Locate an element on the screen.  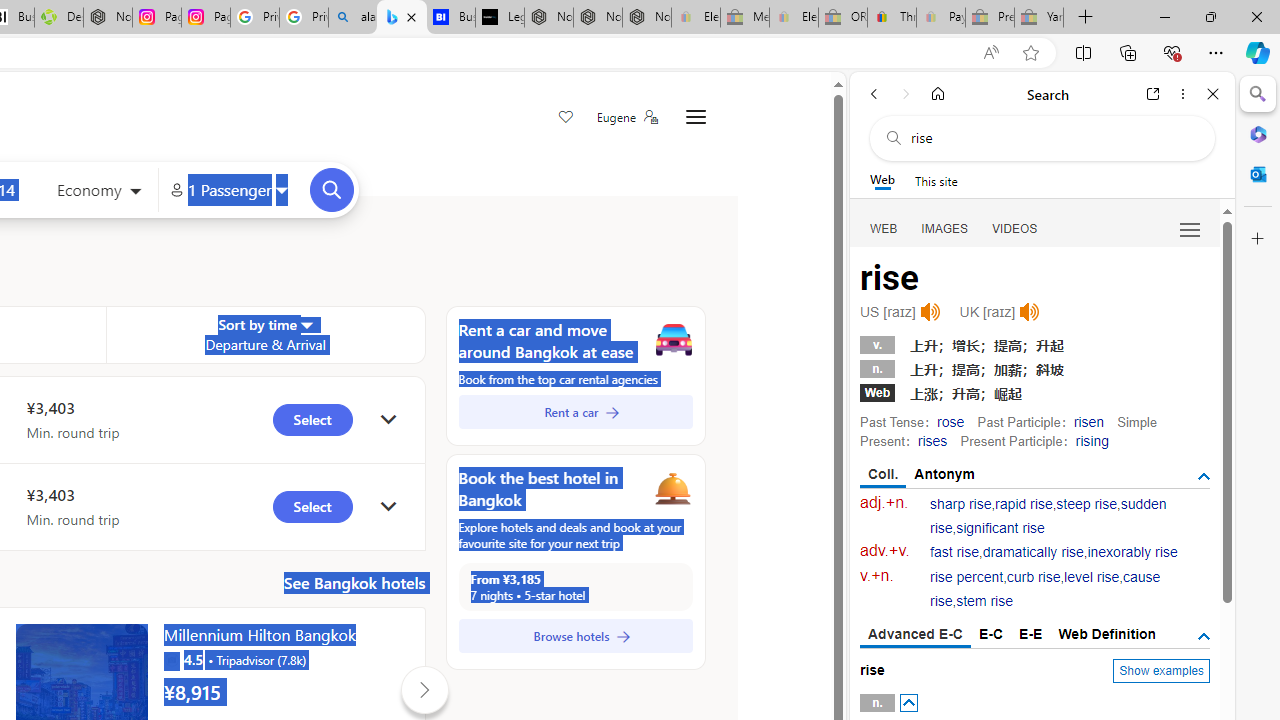
Forward is located at coordinates (906, 94).